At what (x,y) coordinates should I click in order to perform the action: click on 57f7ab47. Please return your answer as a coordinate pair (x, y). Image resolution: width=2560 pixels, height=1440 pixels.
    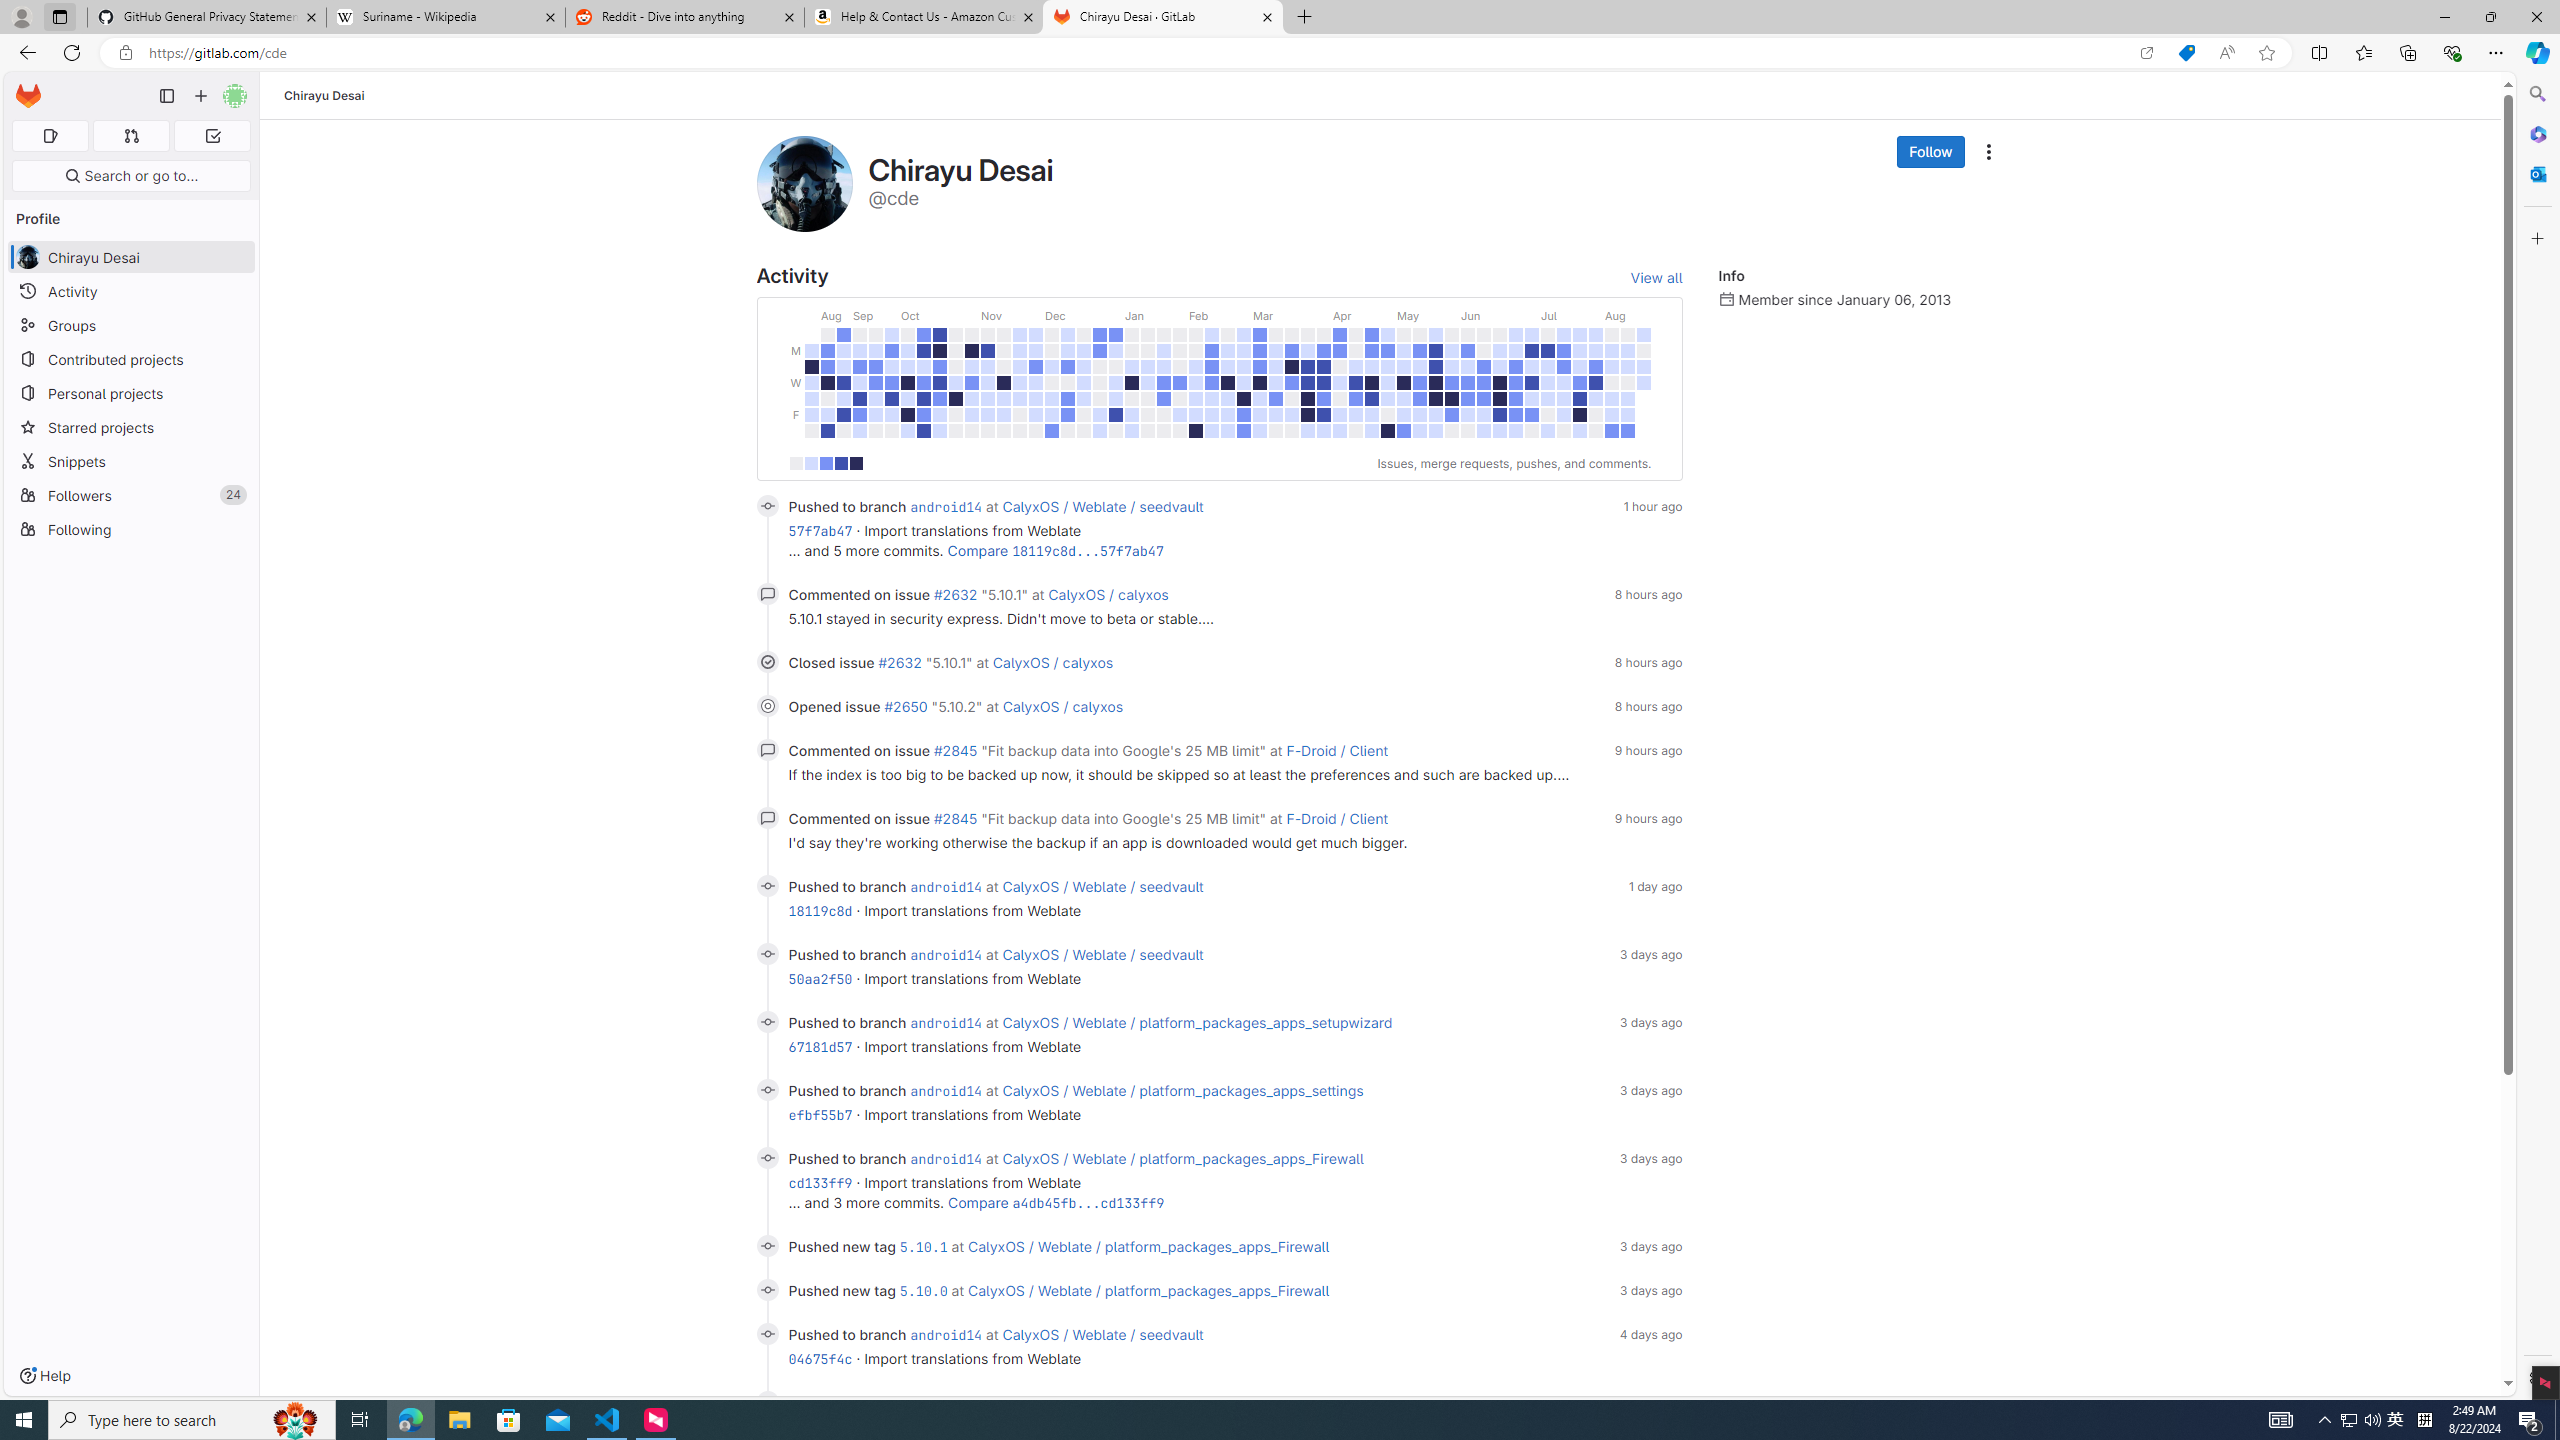
    Looking at the image, I should click on (820, 530).